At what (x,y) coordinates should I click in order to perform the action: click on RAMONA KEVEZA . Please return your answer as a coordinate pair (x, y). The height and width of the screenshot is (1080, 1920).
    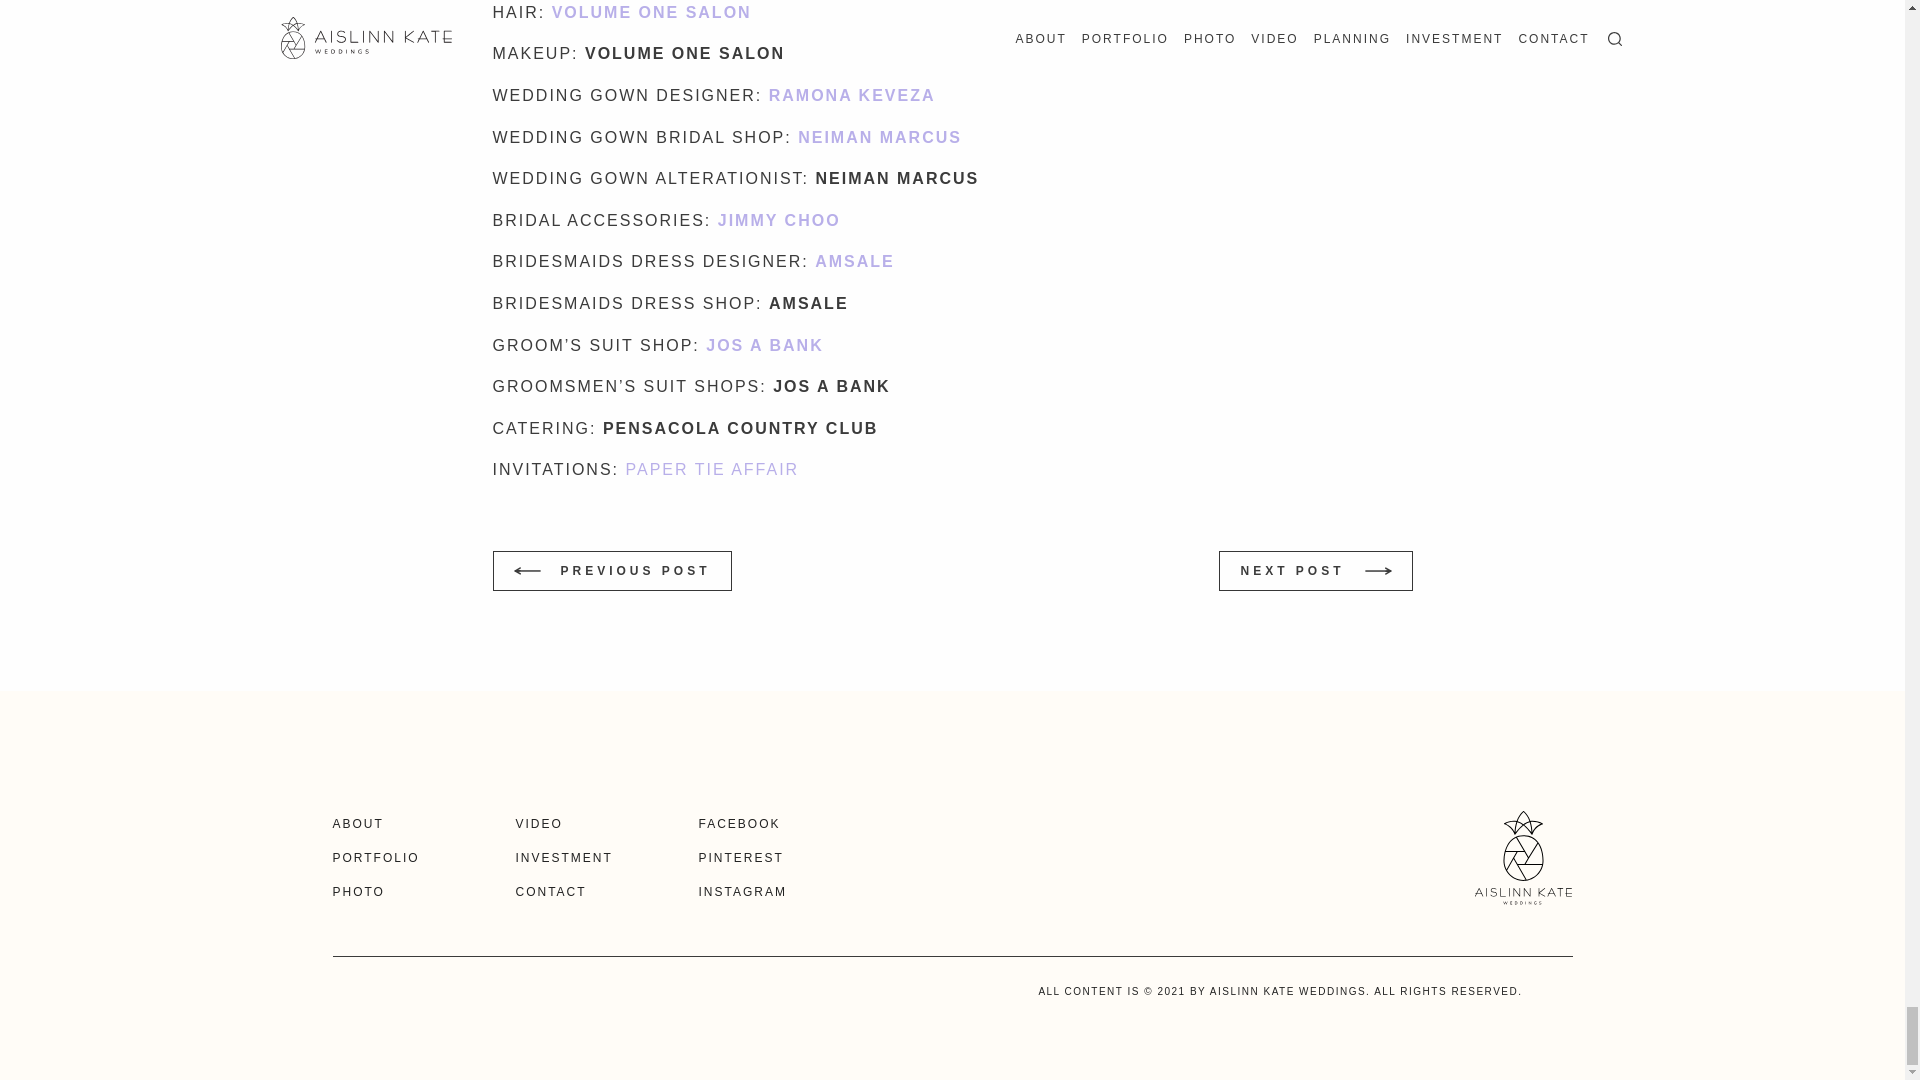
    Looking at the image, I should click on (856, 95).